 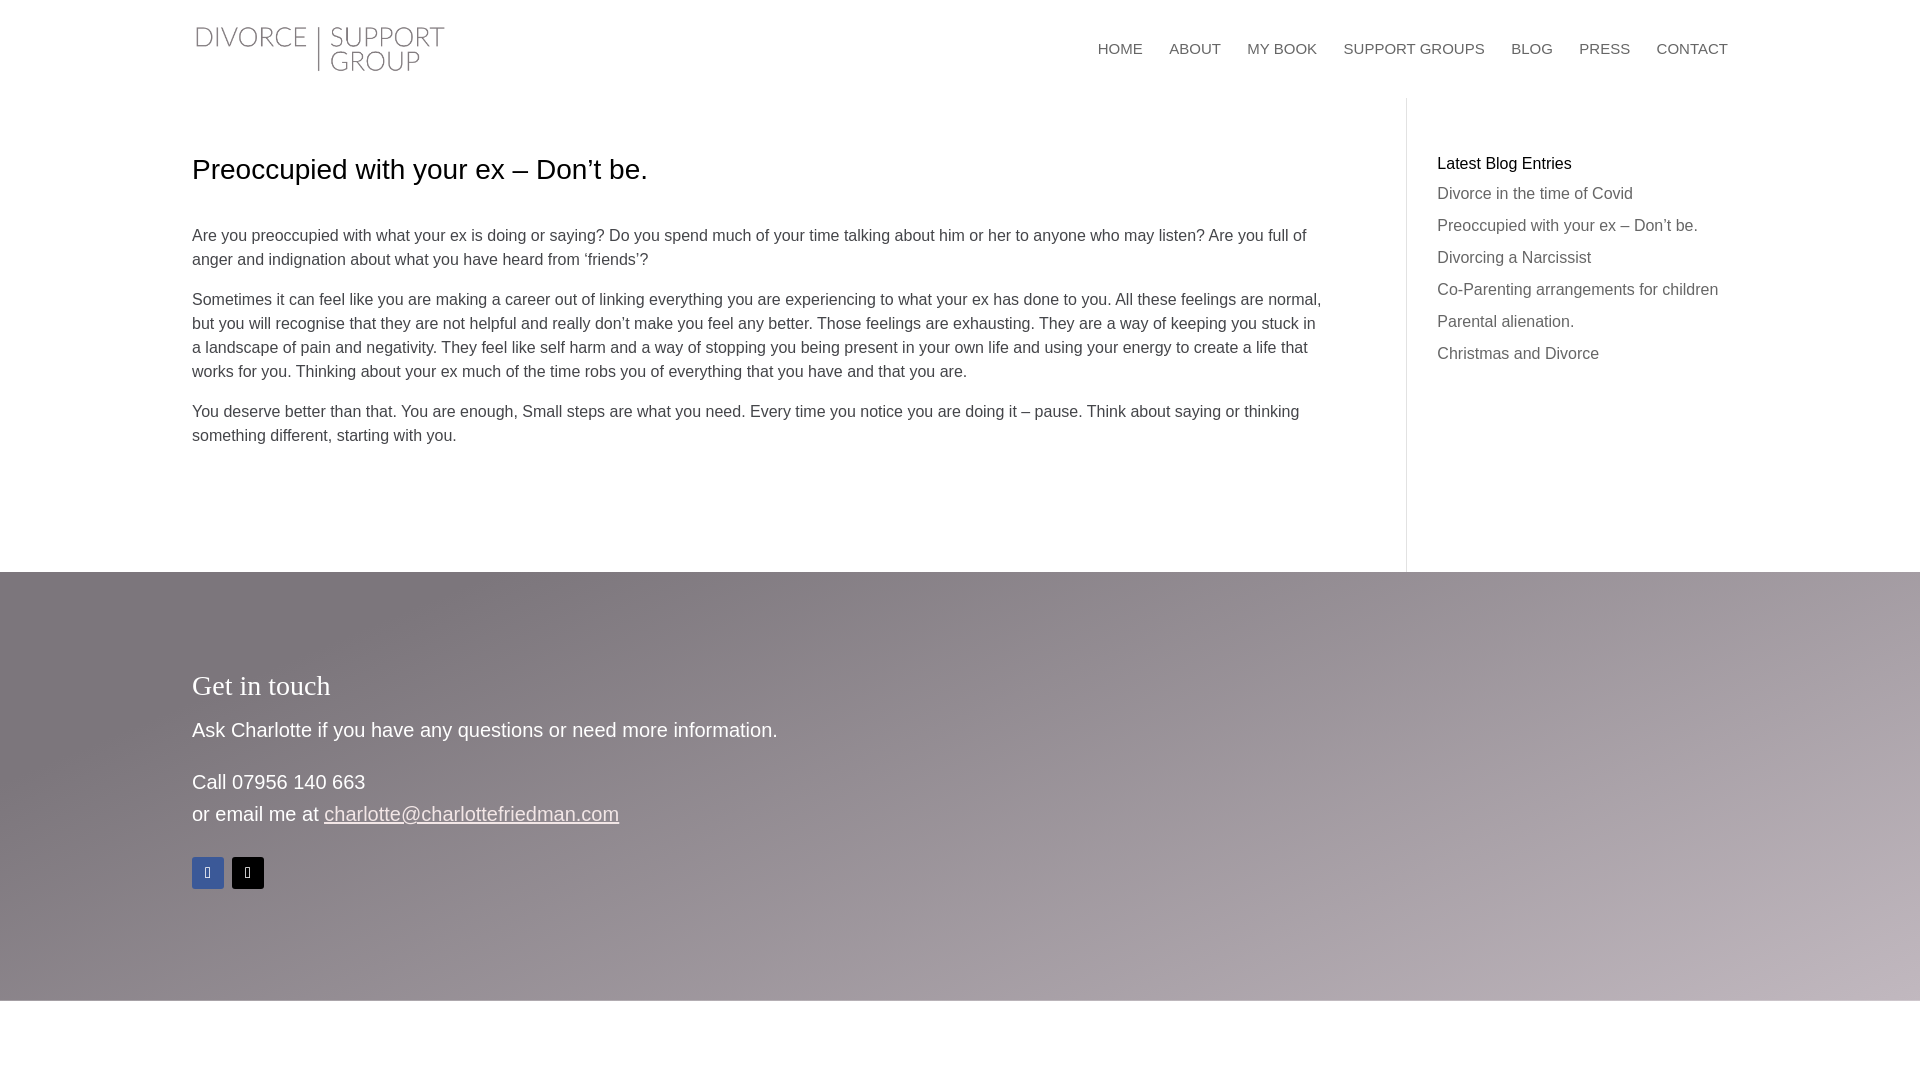 I want to click on CONTACT, so click(x=1692, y=70).